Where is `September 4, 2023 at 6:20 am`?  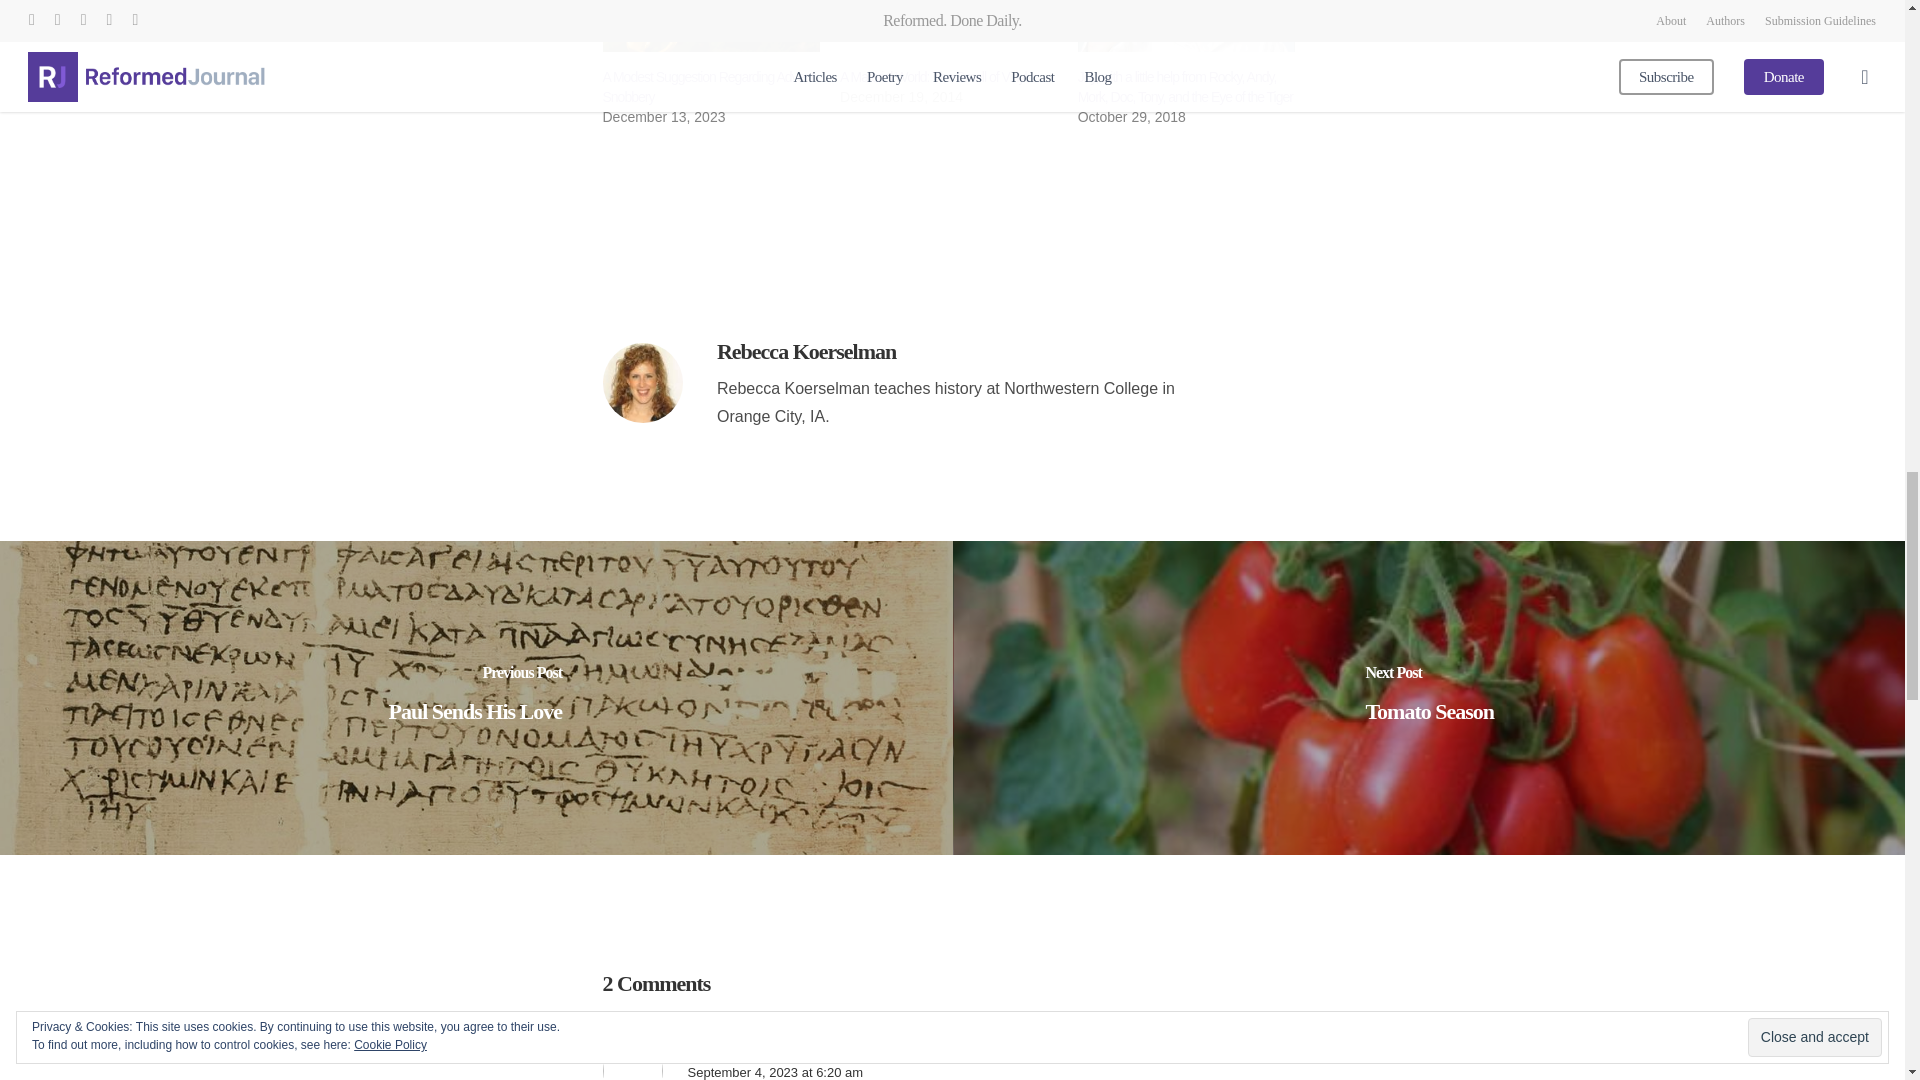
September 4, 2023 at 6:20 am is located at coordinates (776, 1072).